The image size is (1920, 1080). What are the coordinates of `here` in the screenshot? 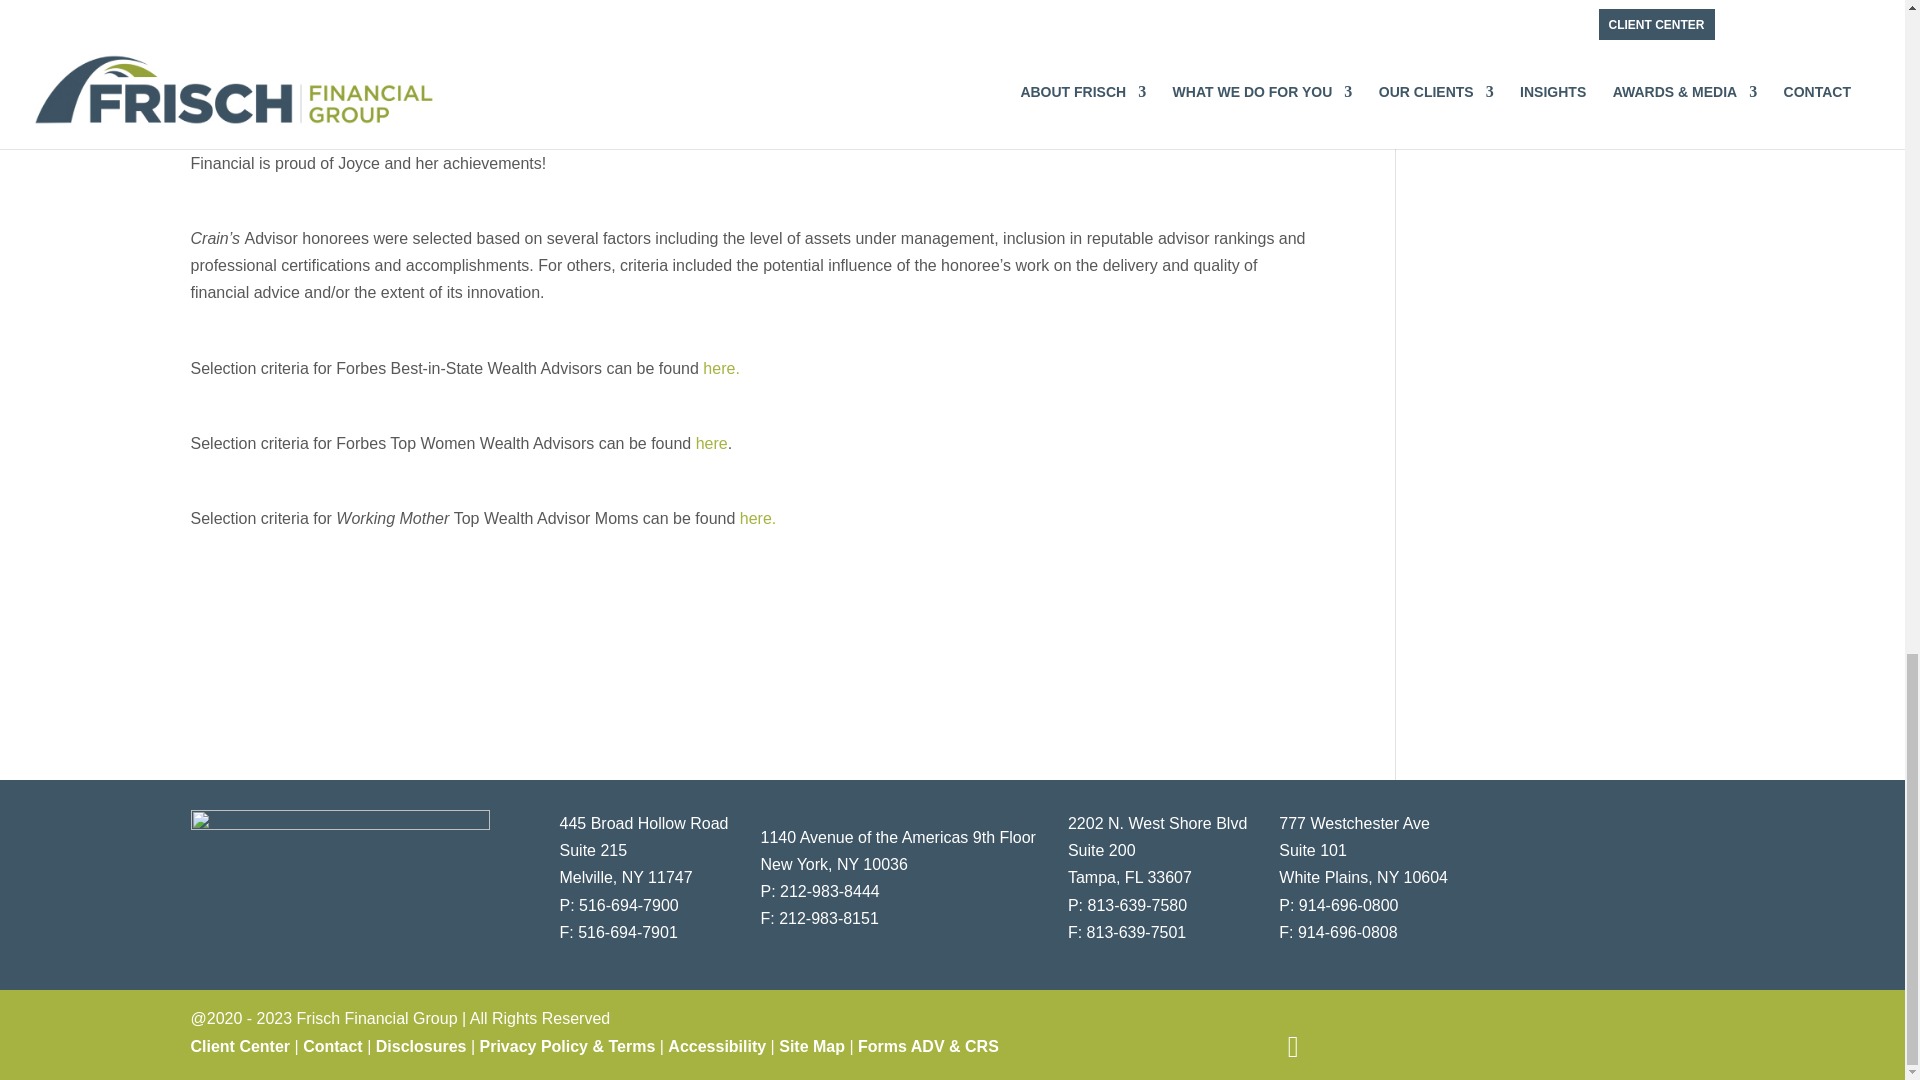 It's located at (711, 444).